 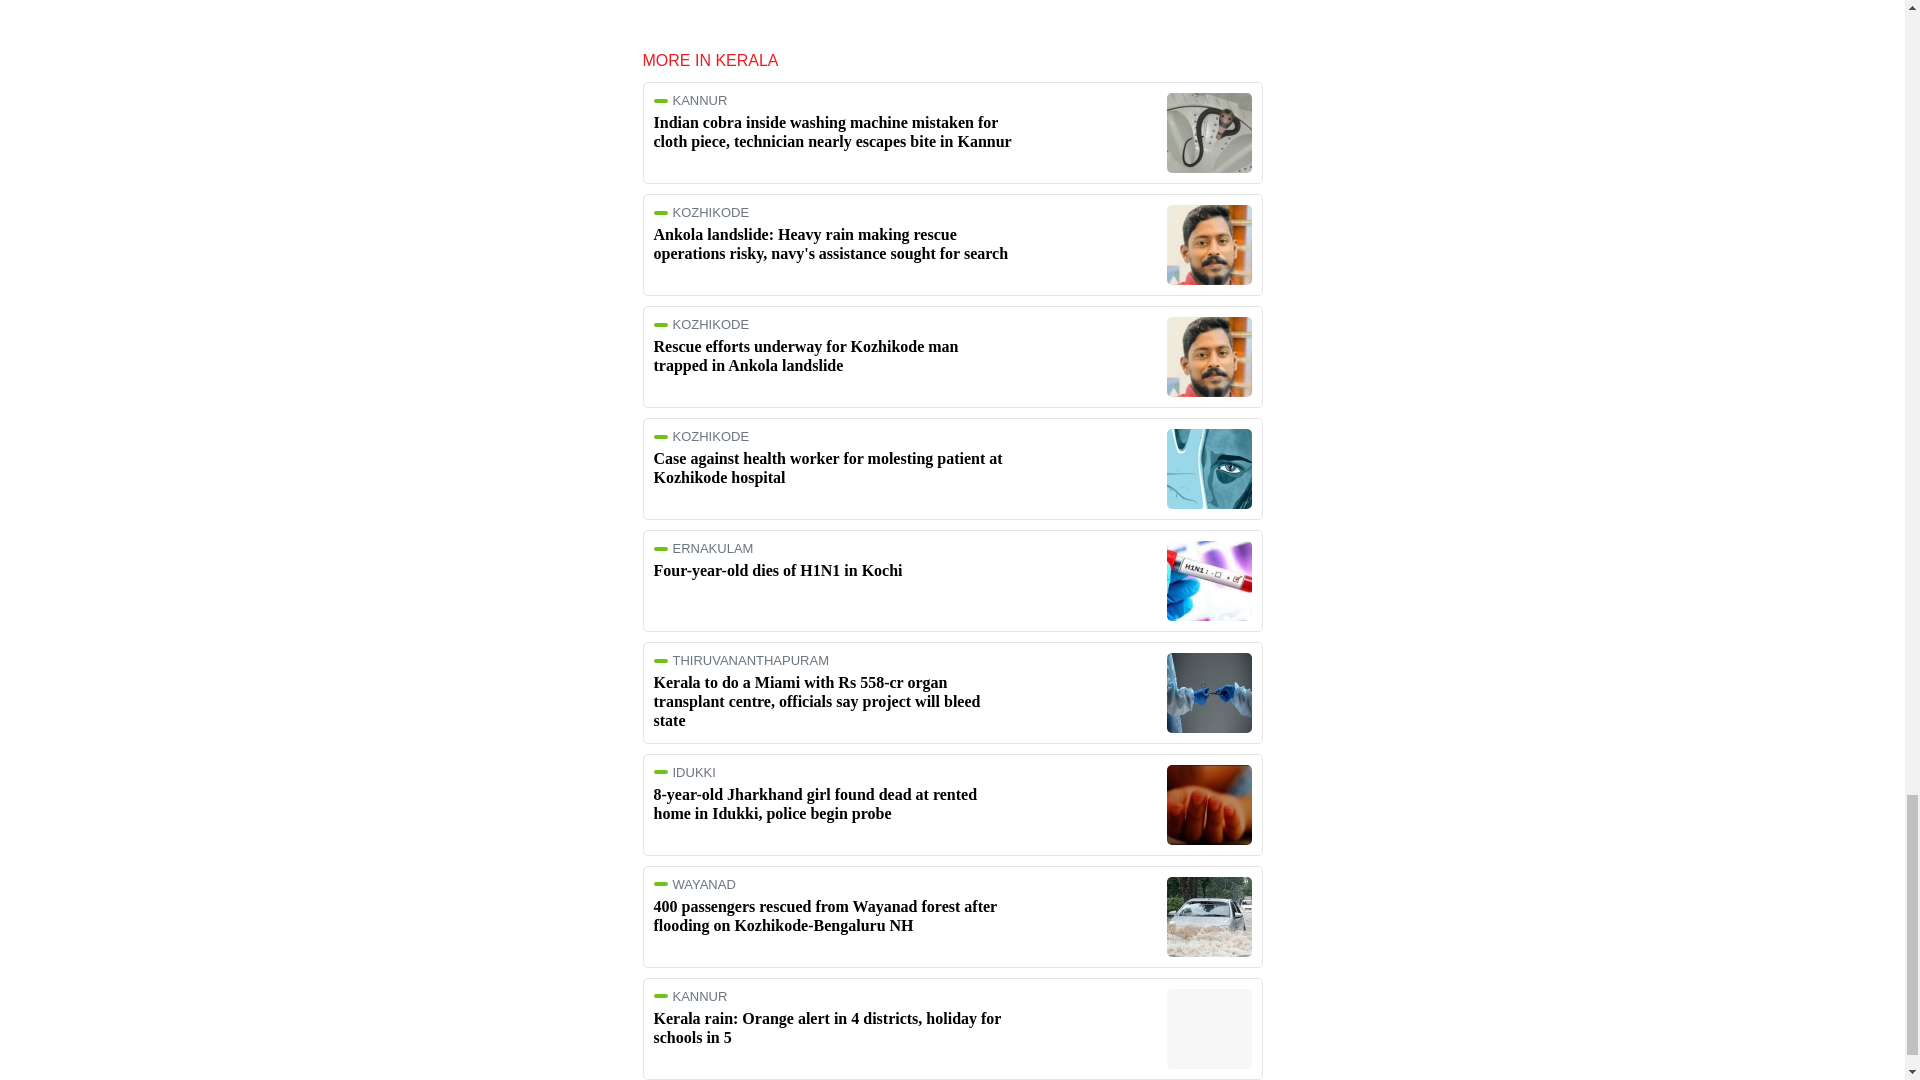 What do you see at coordinates (834, 436) in the screenshot?
I see `KOZHIKODE` at bounding box center [834, 436].